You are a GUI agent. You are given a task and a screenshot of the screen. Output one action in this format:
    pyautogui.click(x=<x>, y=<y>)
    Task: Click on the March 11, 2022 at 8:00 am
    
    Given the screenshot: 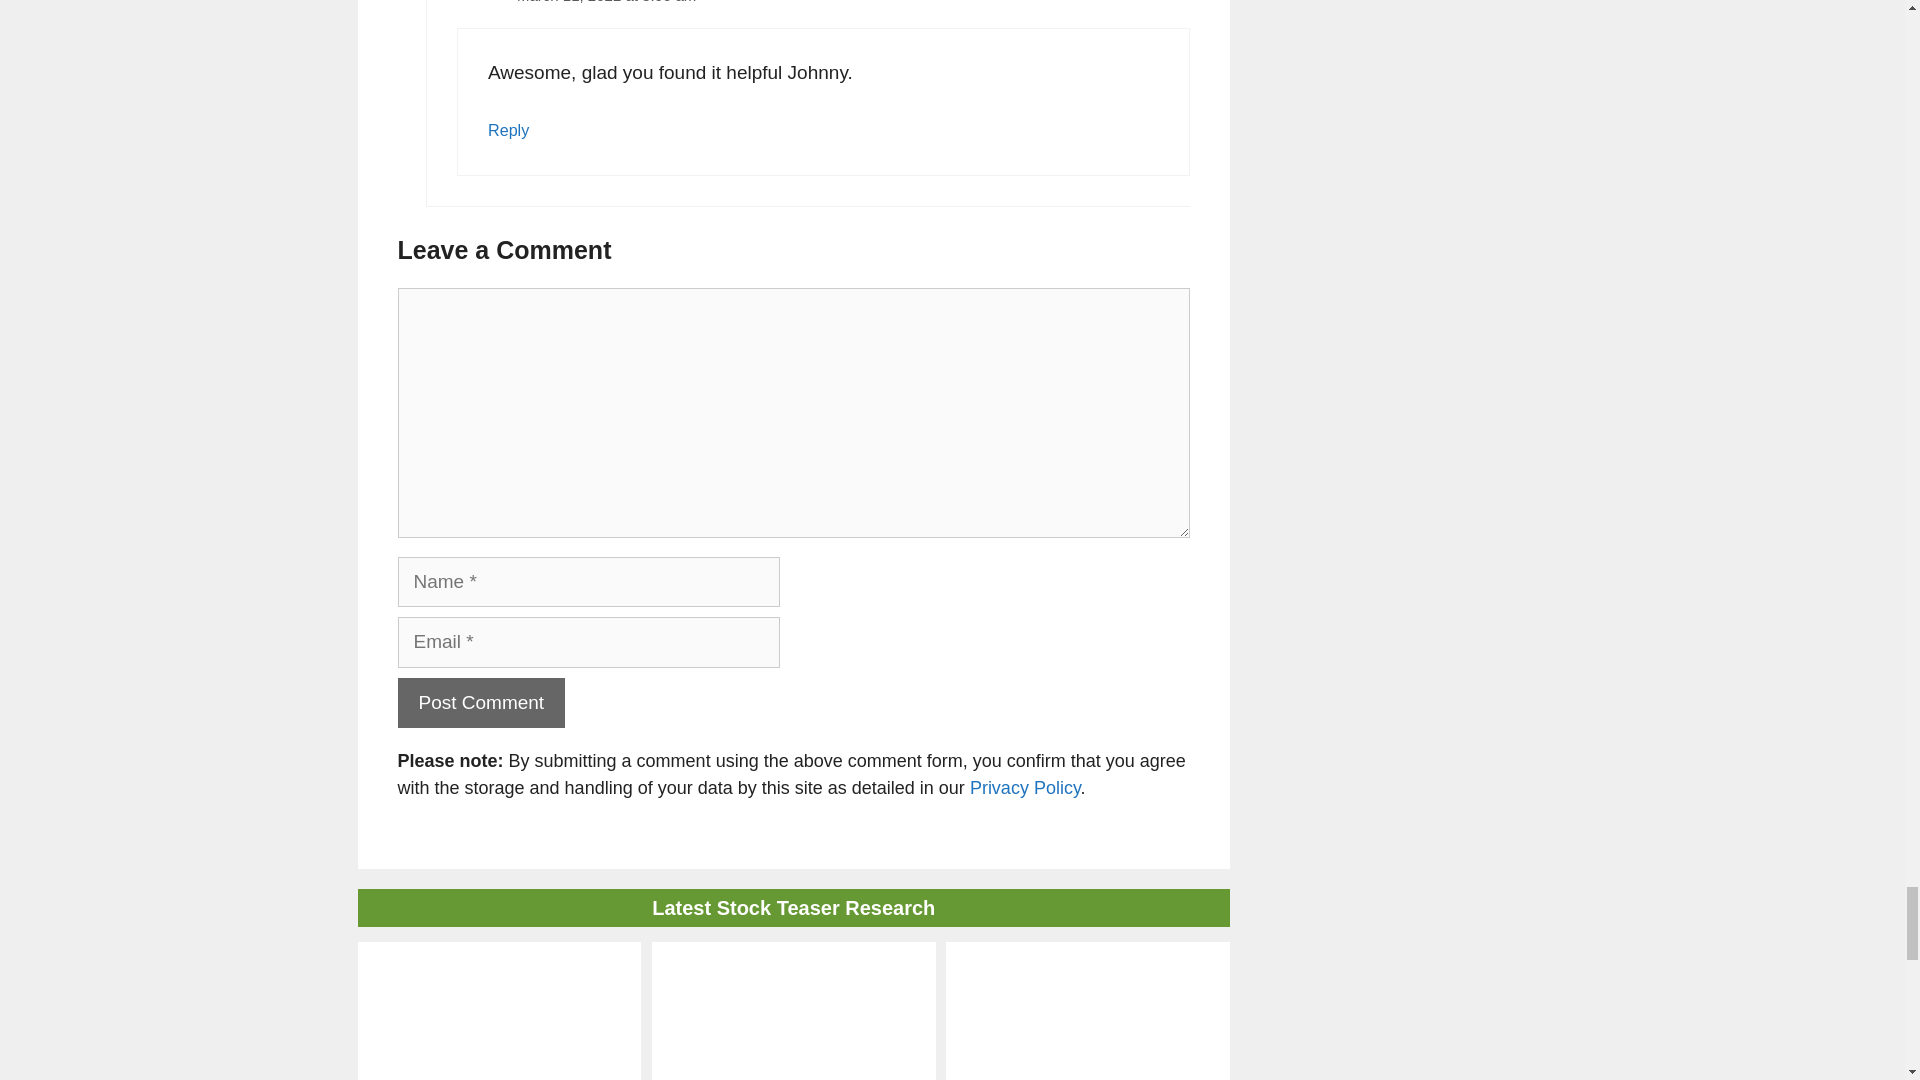 What is the action you would take?
    pyautogui.click(x=606, y=2)
    